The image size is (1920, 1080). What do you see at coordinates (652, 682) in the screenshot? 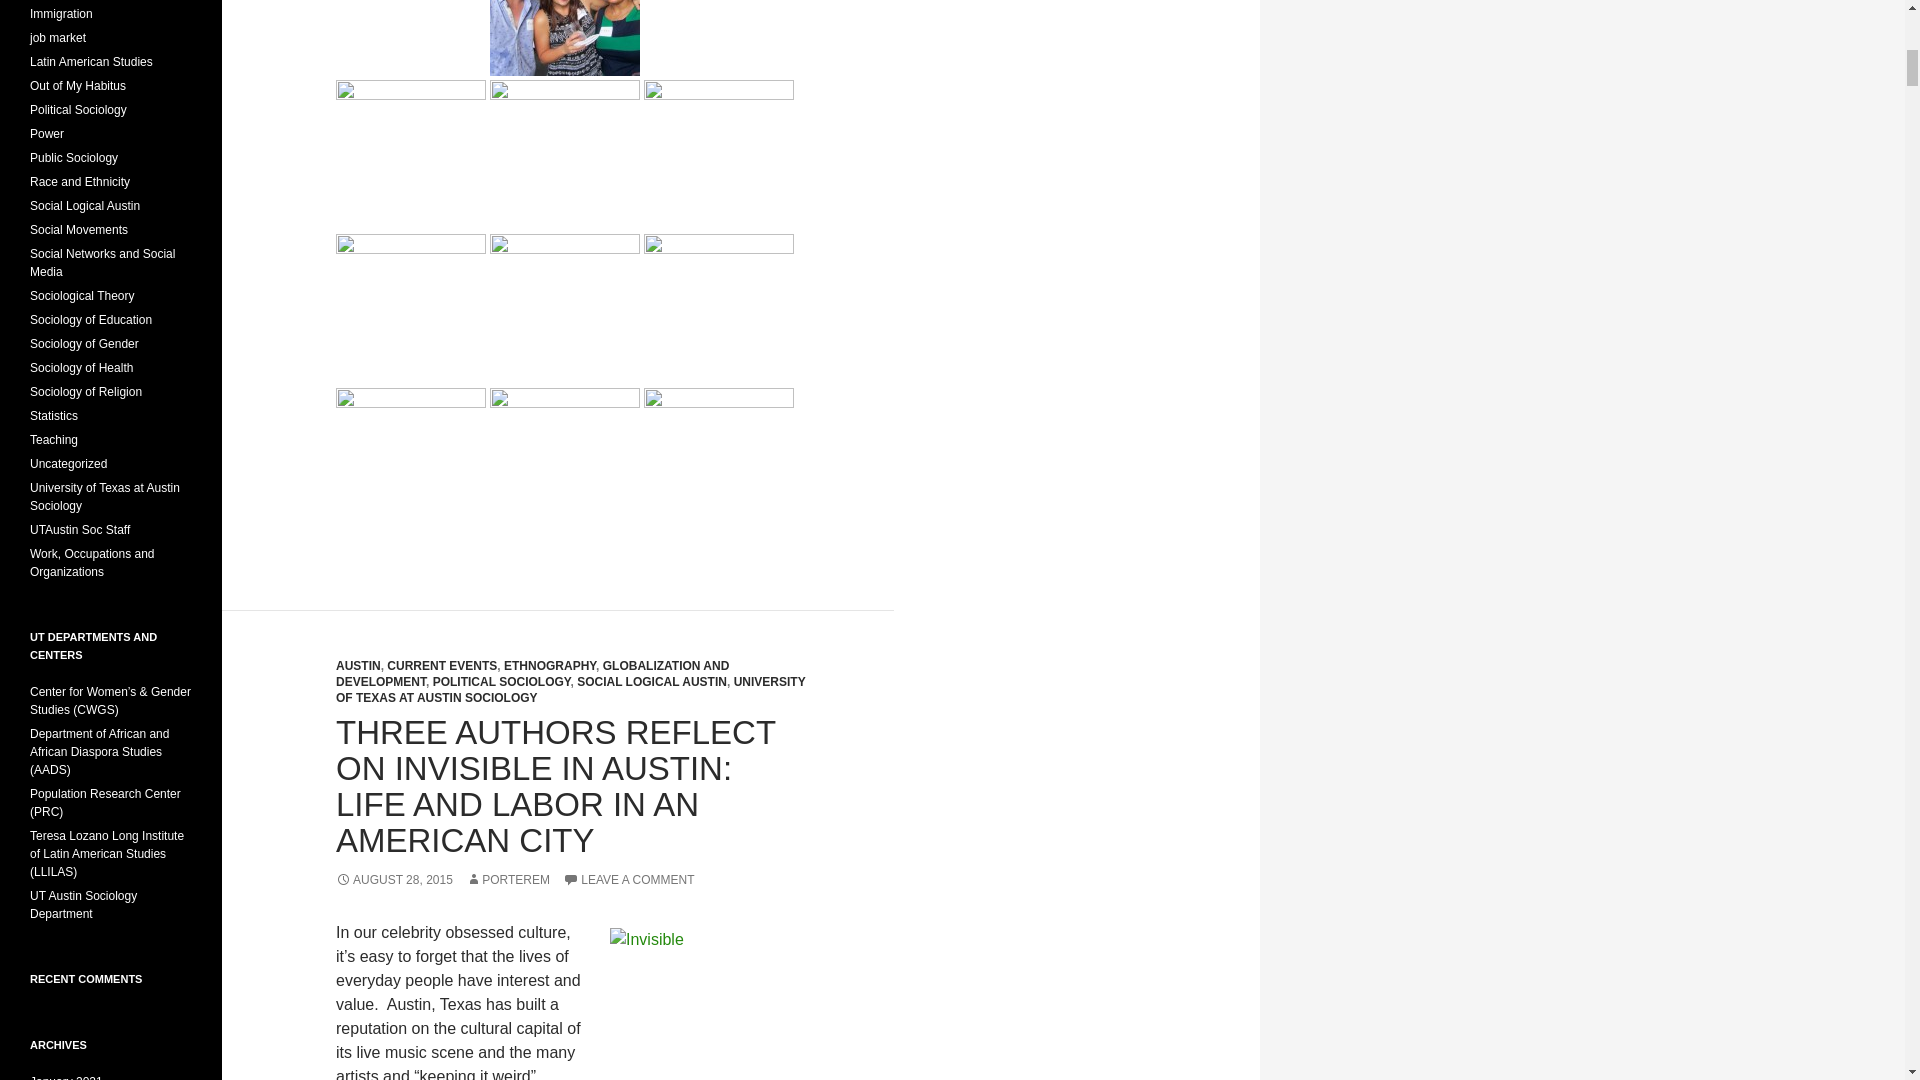
I see `SOCIAL LOGICAL AUSTIN` at bounding box center [652, 682].